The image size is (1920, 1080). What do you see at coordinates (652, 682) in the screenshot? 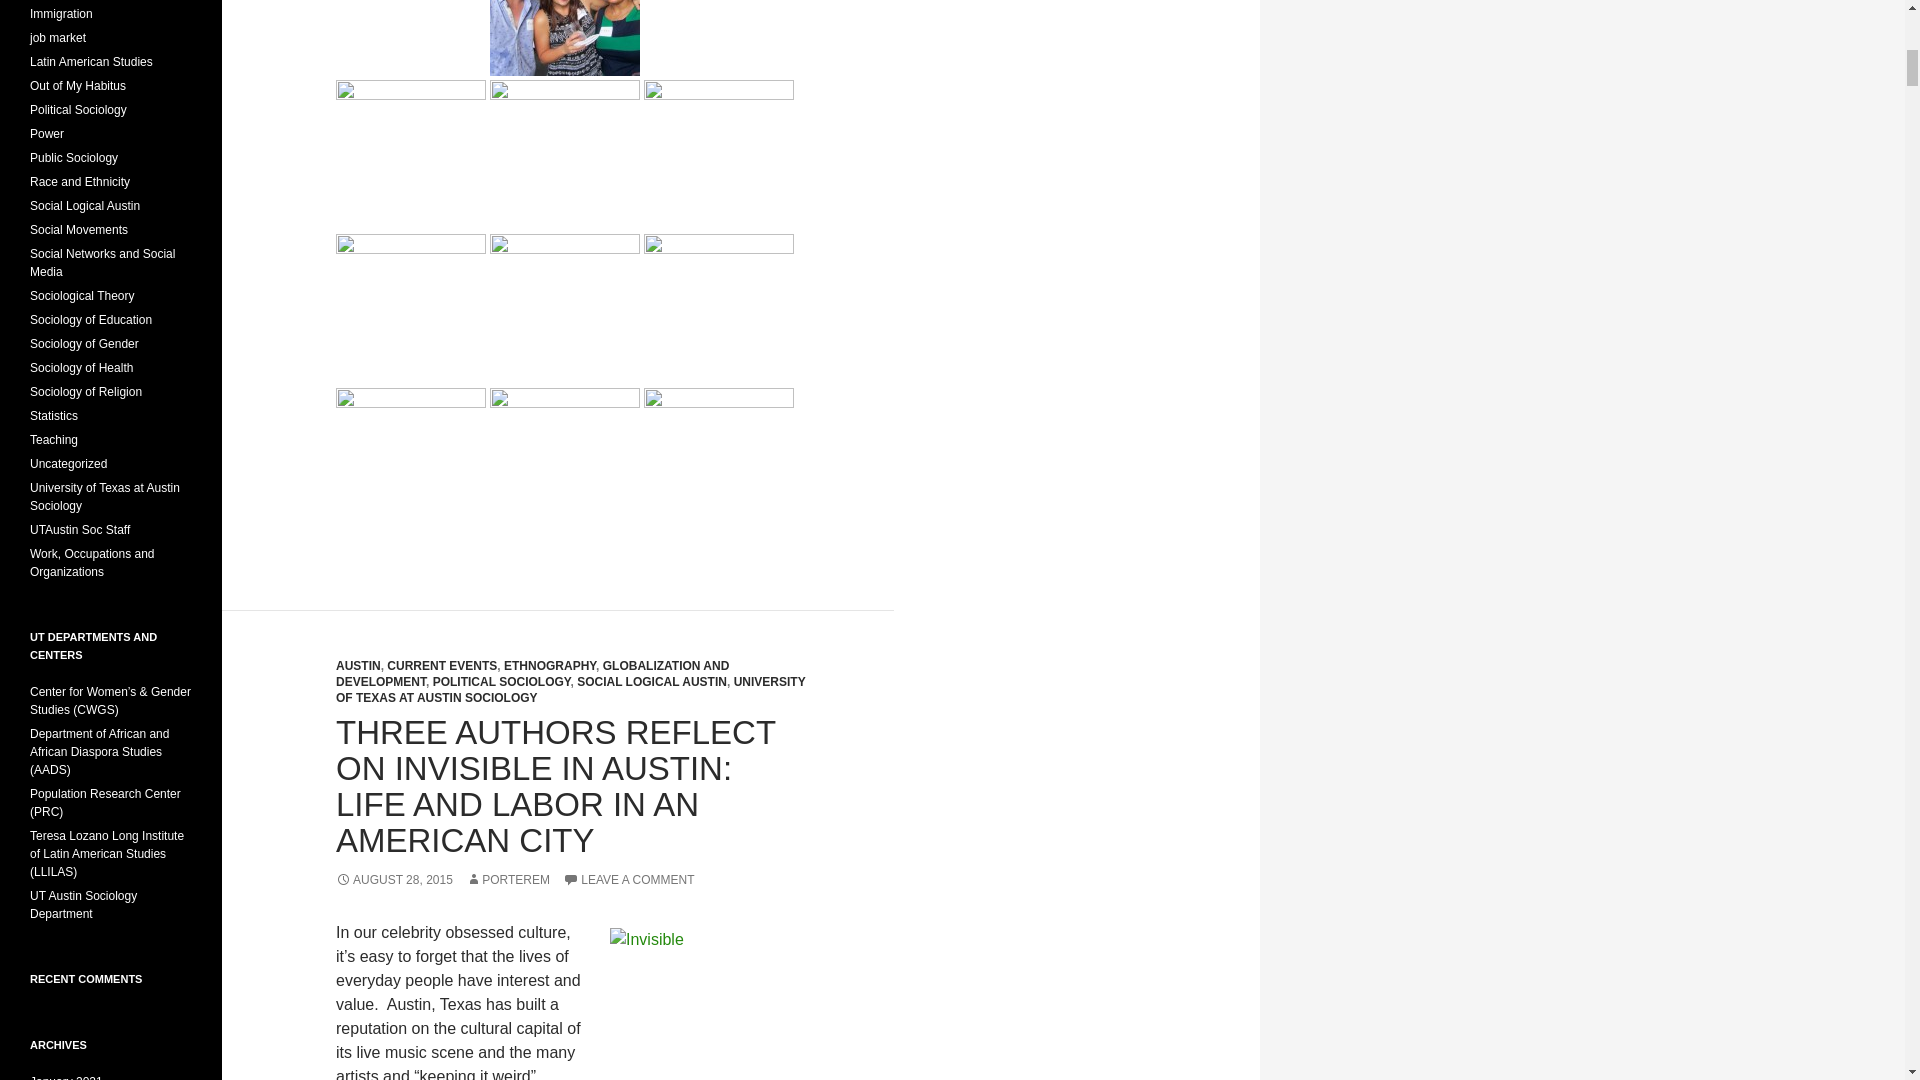
I see `SOCIAL LOGICAL AUSTIN` at bounding box center [652, 682].